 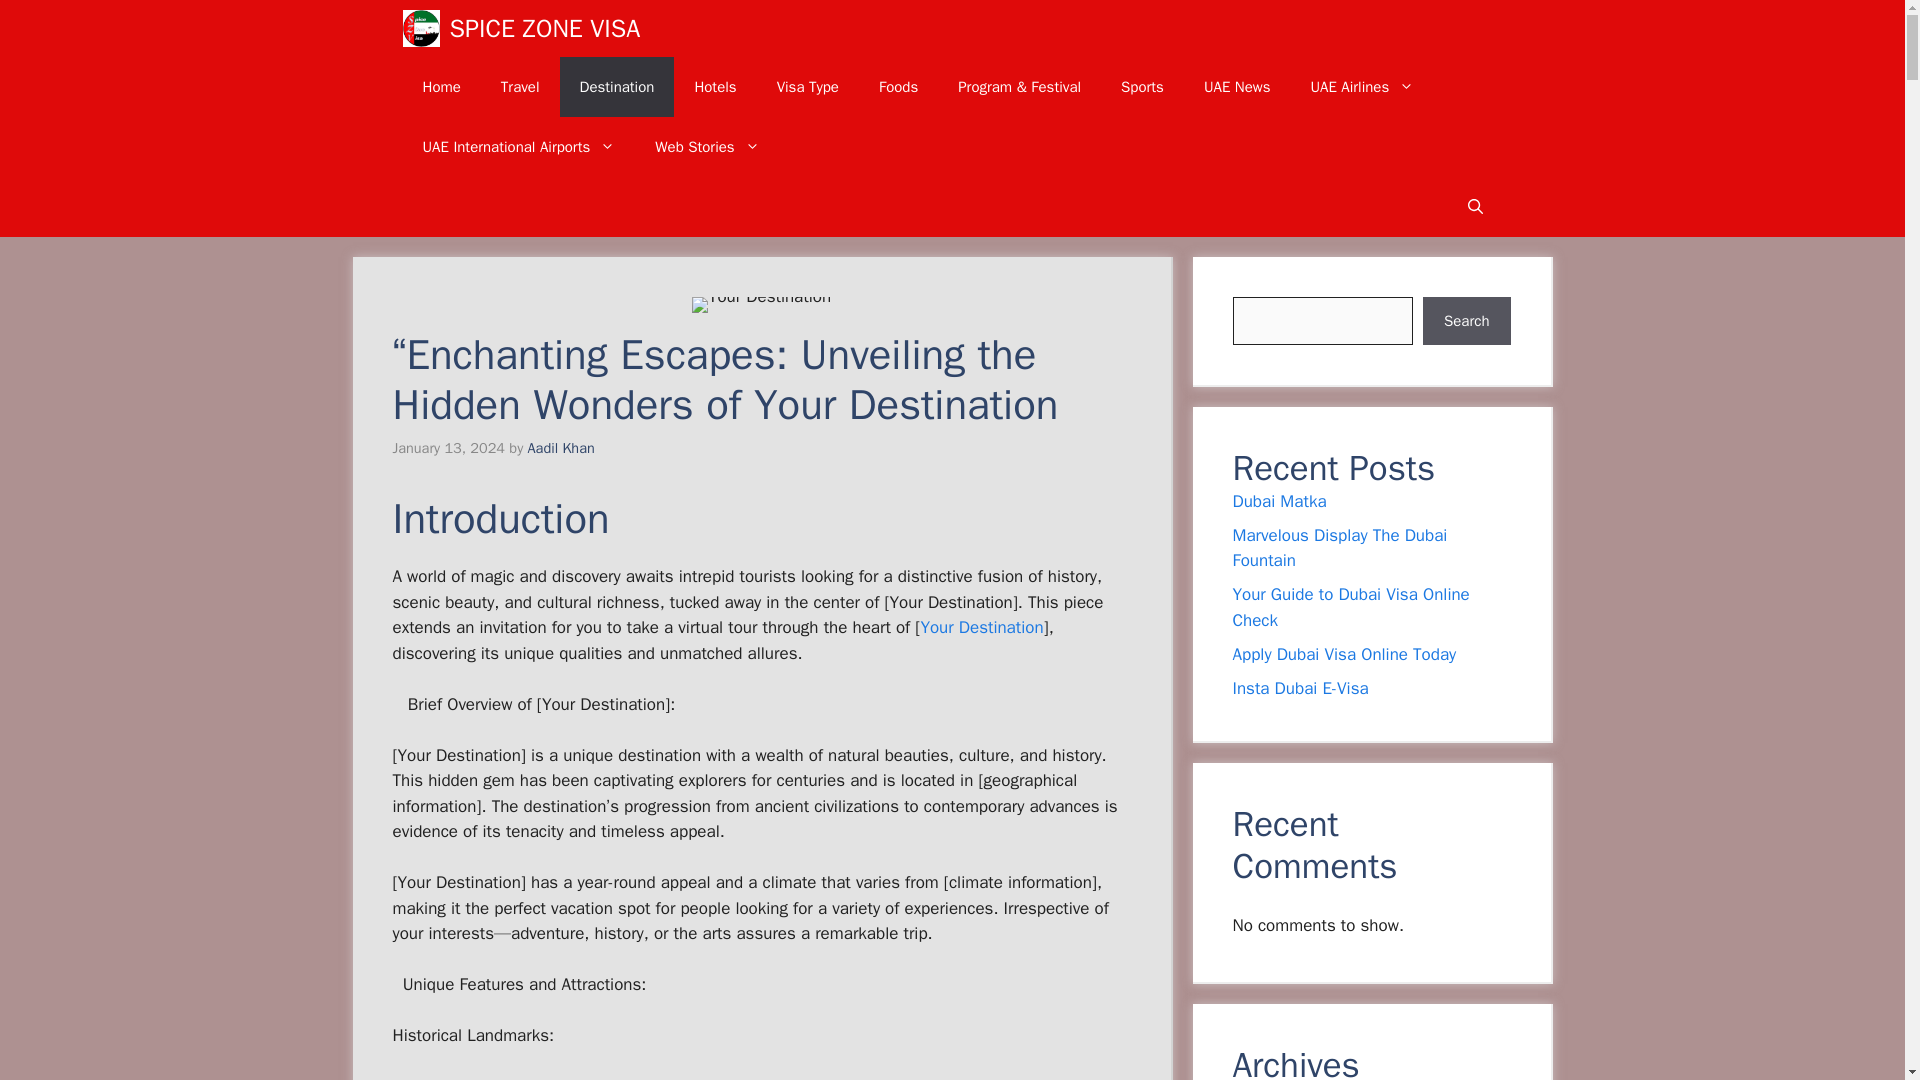 I want to click on SPICE ZONE VISA, so click(x=545, y=28).